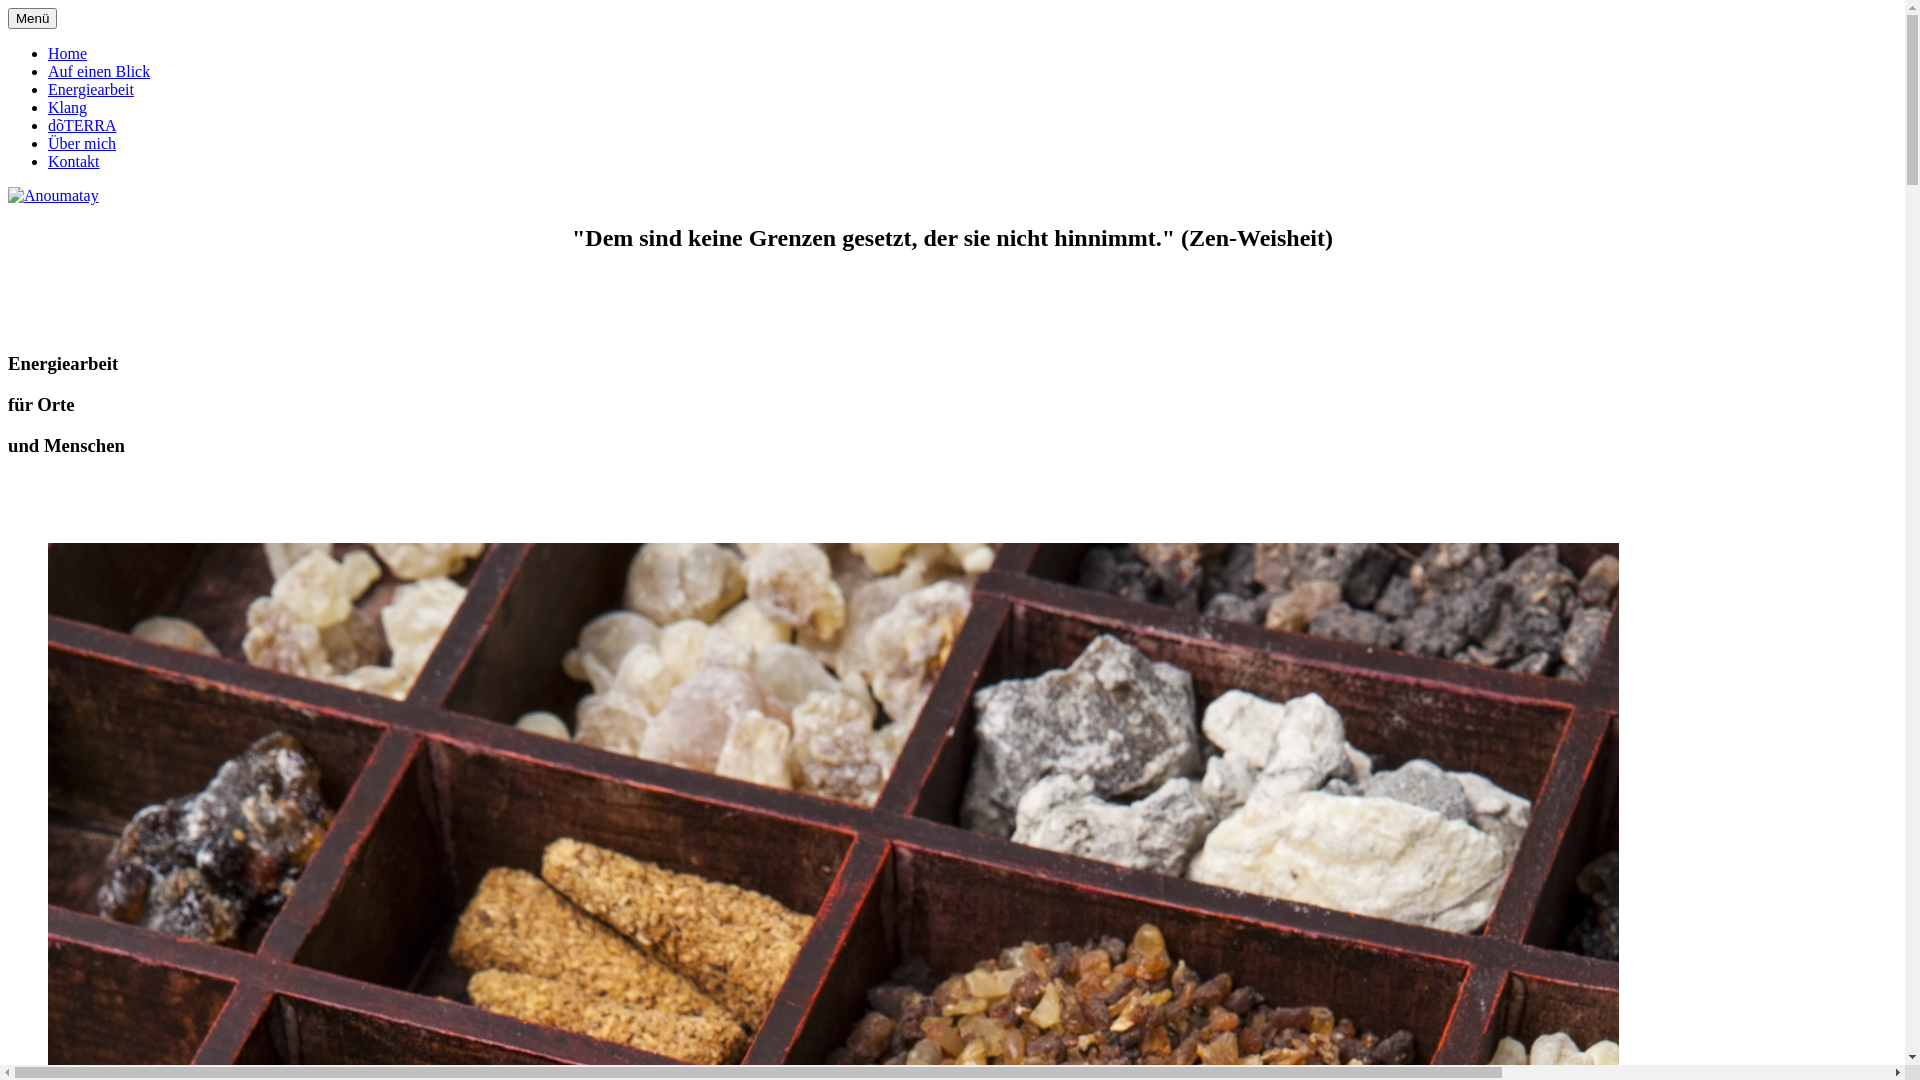  Describe the element at coordinates (99, 72) in the screenshot. I see `Auf einen Blick` at that location.